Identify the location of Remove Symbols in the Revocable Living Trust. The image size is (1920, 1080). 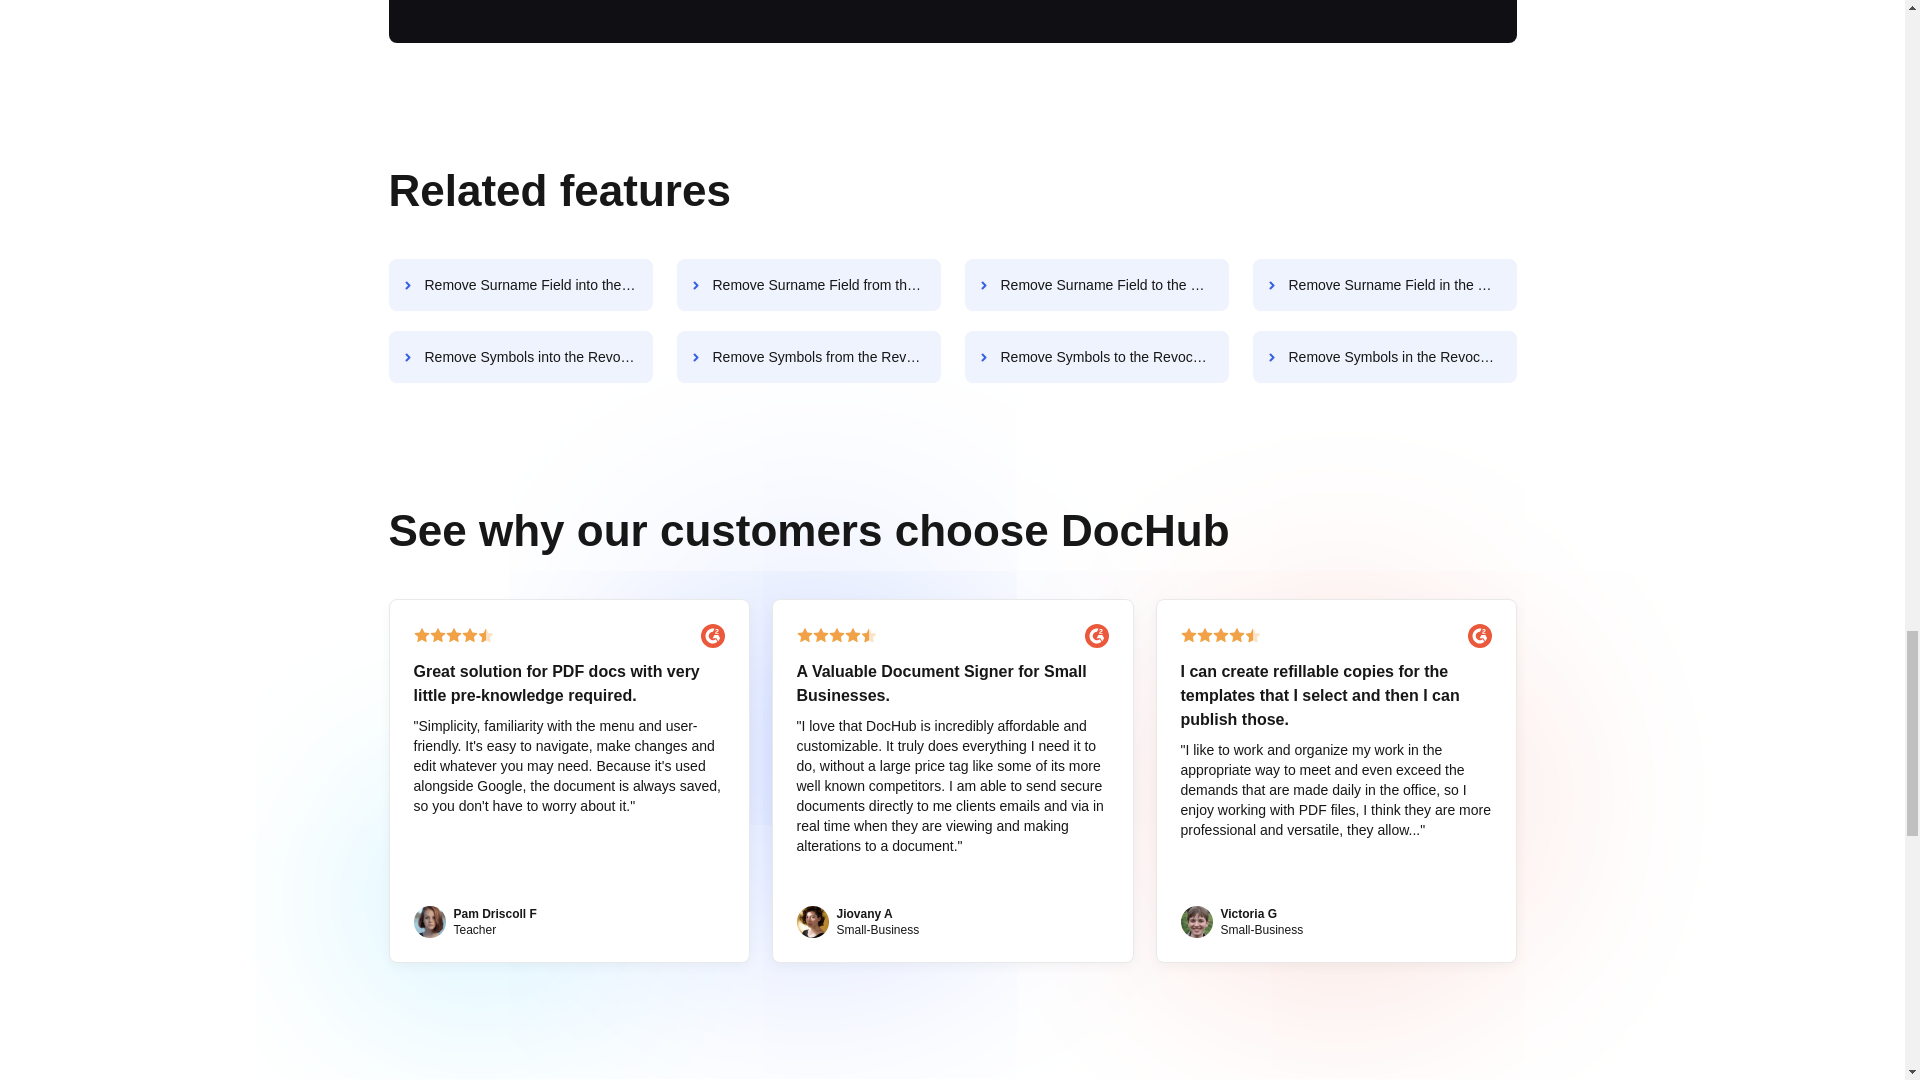
(1384, 356).